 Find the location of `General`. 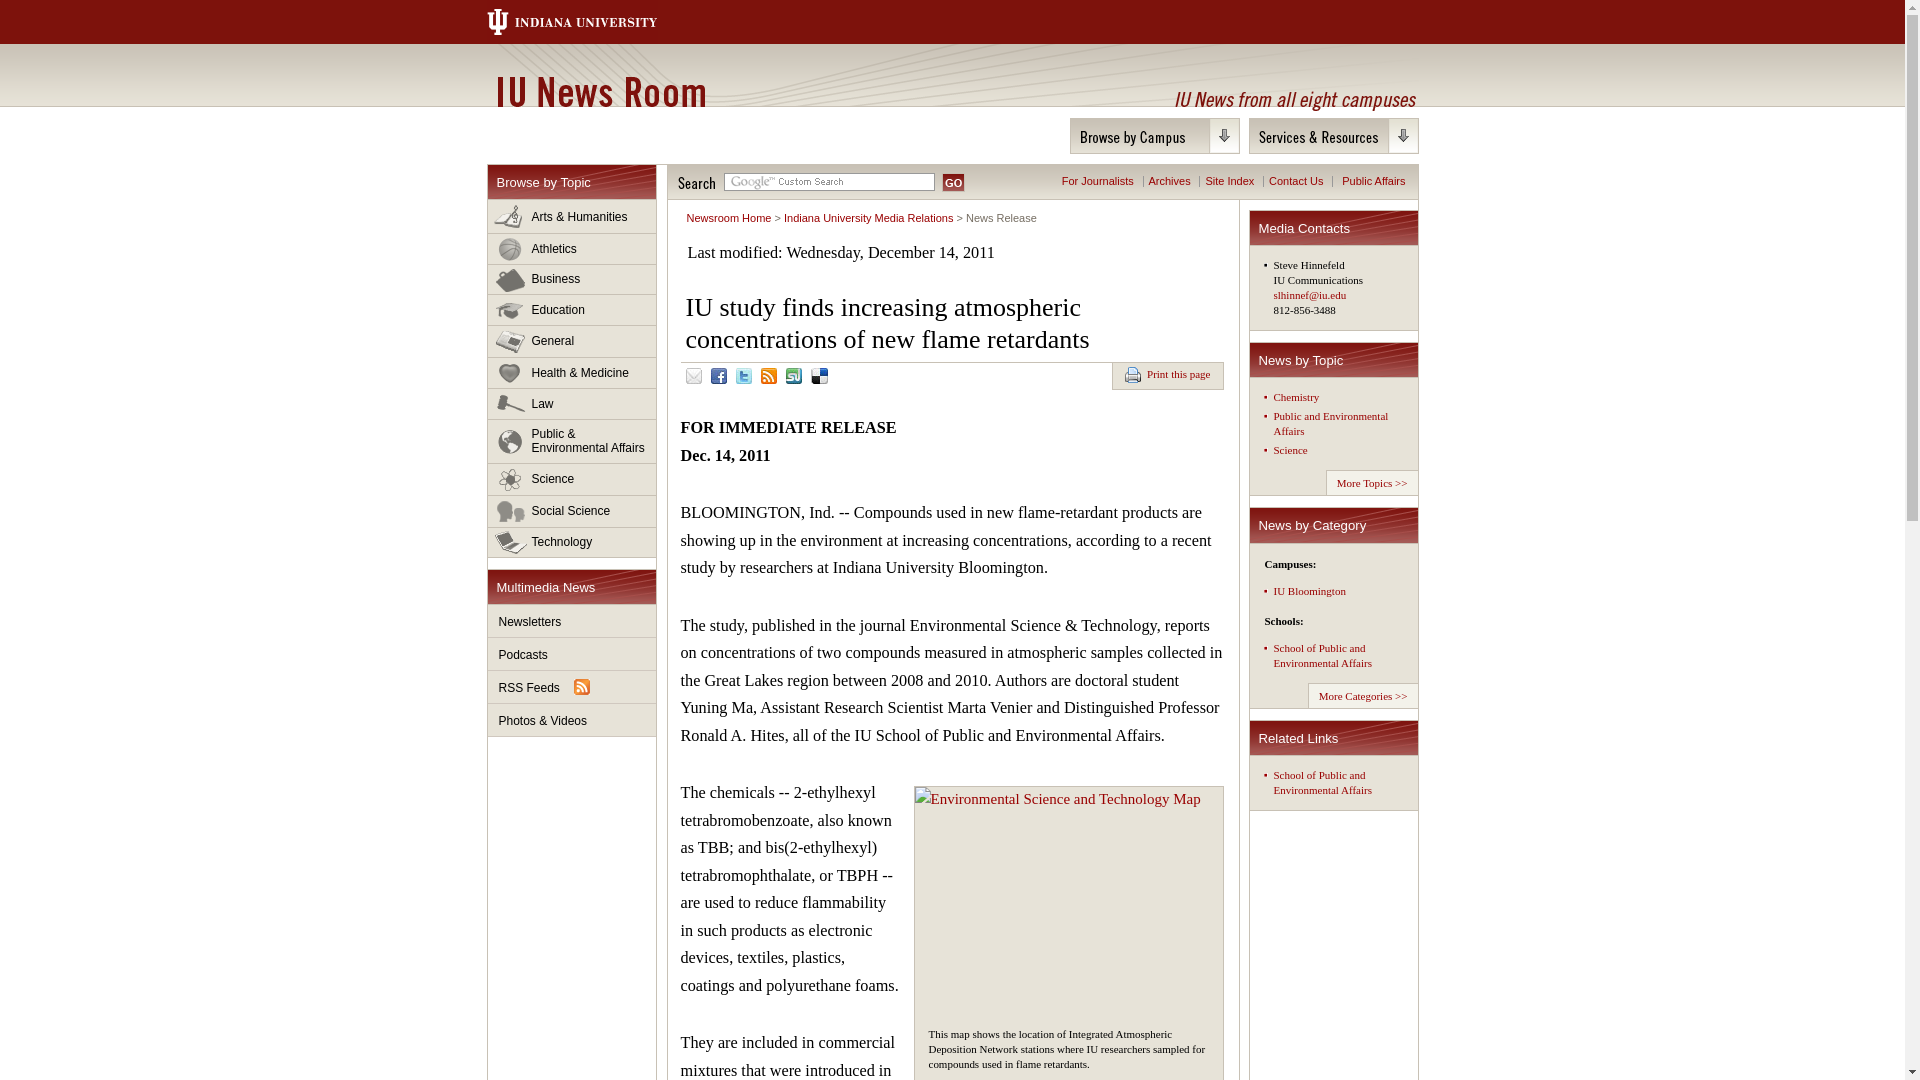

General is located at coordinates (572, 342).